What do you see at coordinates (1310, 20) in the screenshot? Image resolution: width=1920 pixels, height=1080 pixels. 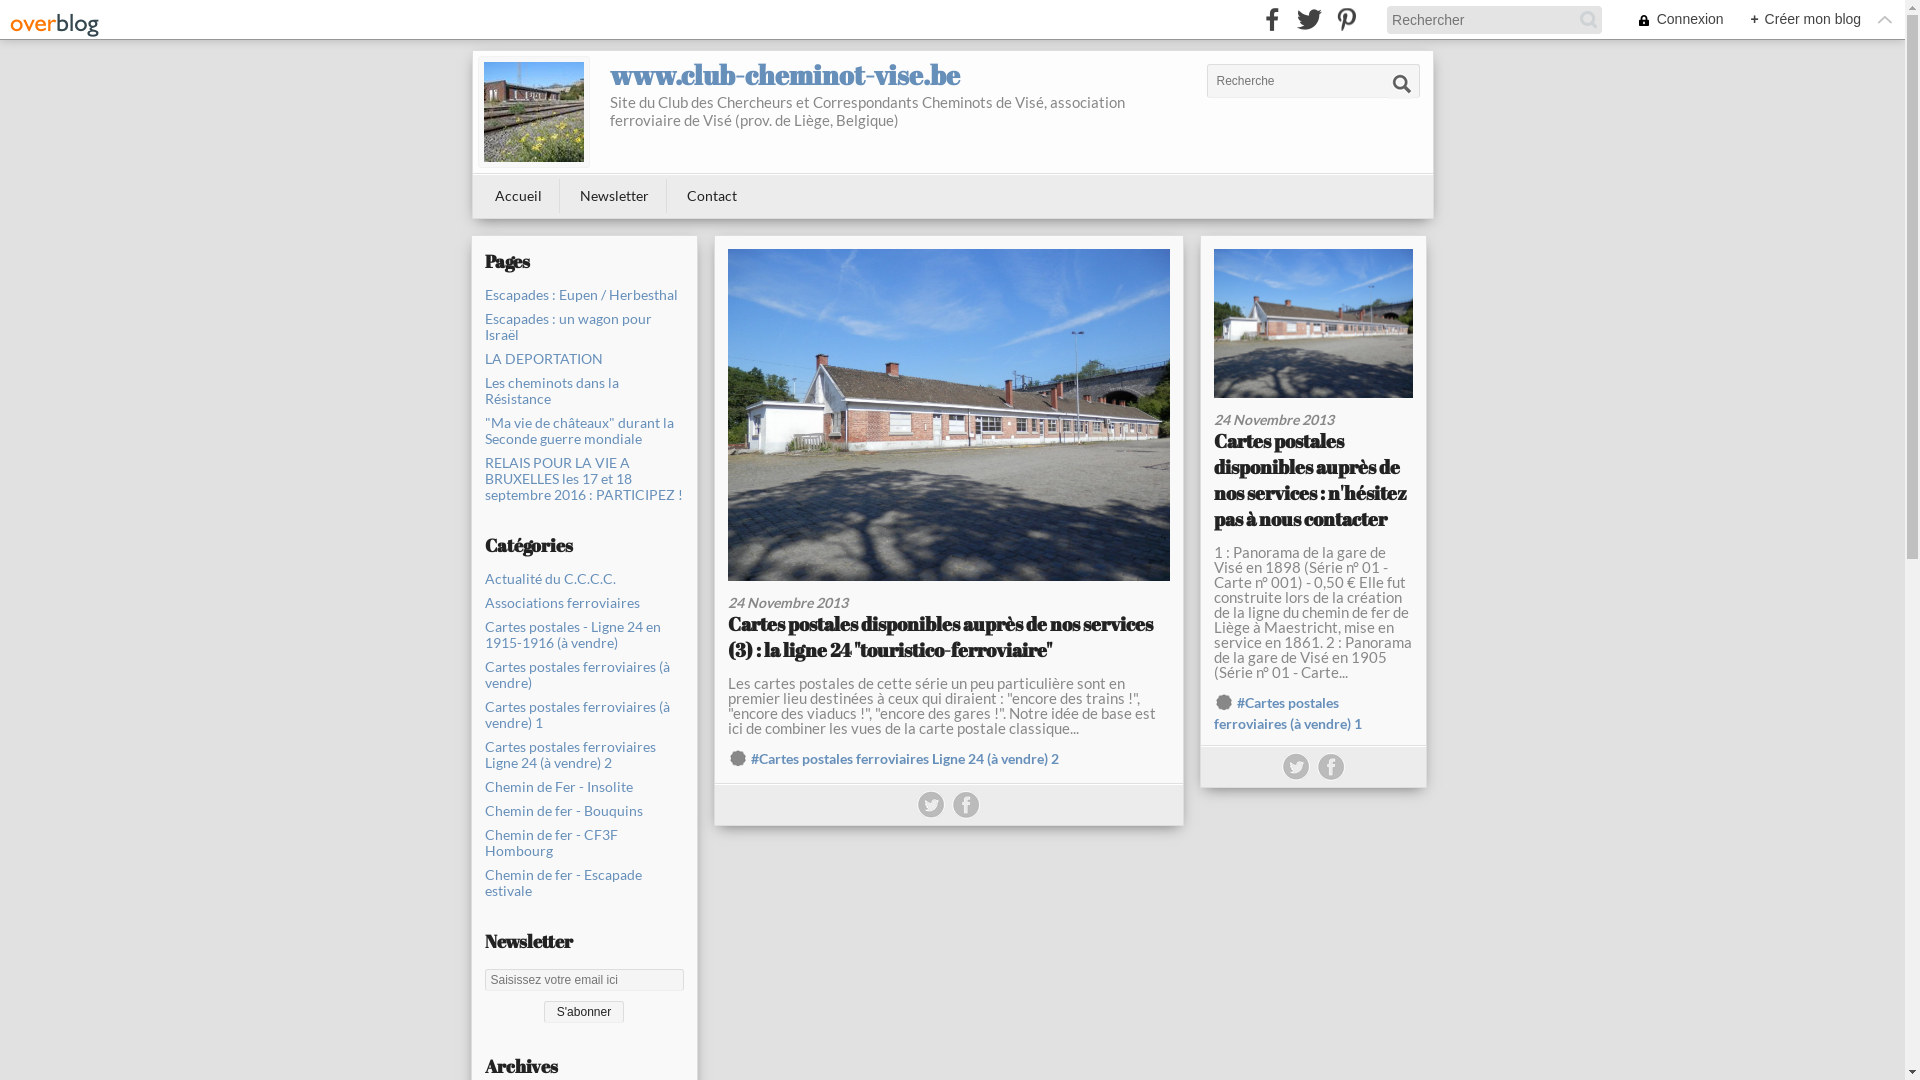 I see ` twitter` at bounding box center [1310, 20].